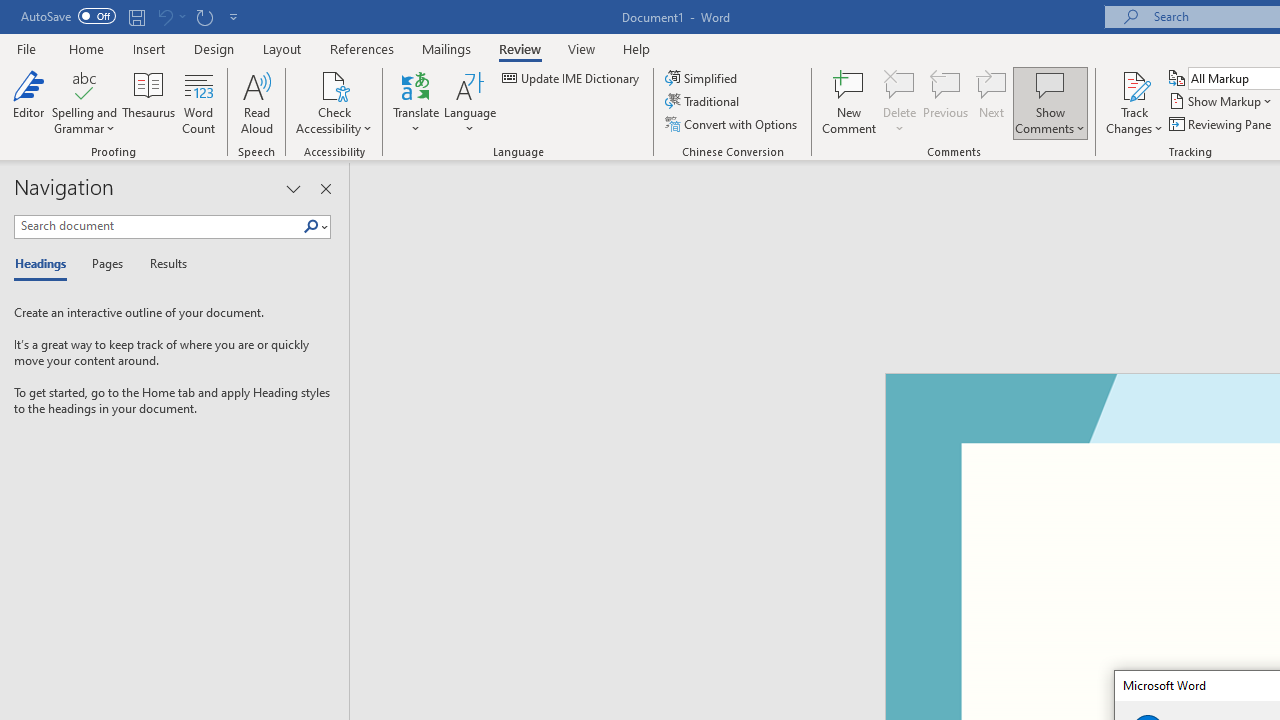 Image resolution: width=1280 pixels, height=720 pixels. What do you see at coordinates (572, 78) in the screenshot?
I see `Update IME Dictionary...` at bounding box center [572, 78].